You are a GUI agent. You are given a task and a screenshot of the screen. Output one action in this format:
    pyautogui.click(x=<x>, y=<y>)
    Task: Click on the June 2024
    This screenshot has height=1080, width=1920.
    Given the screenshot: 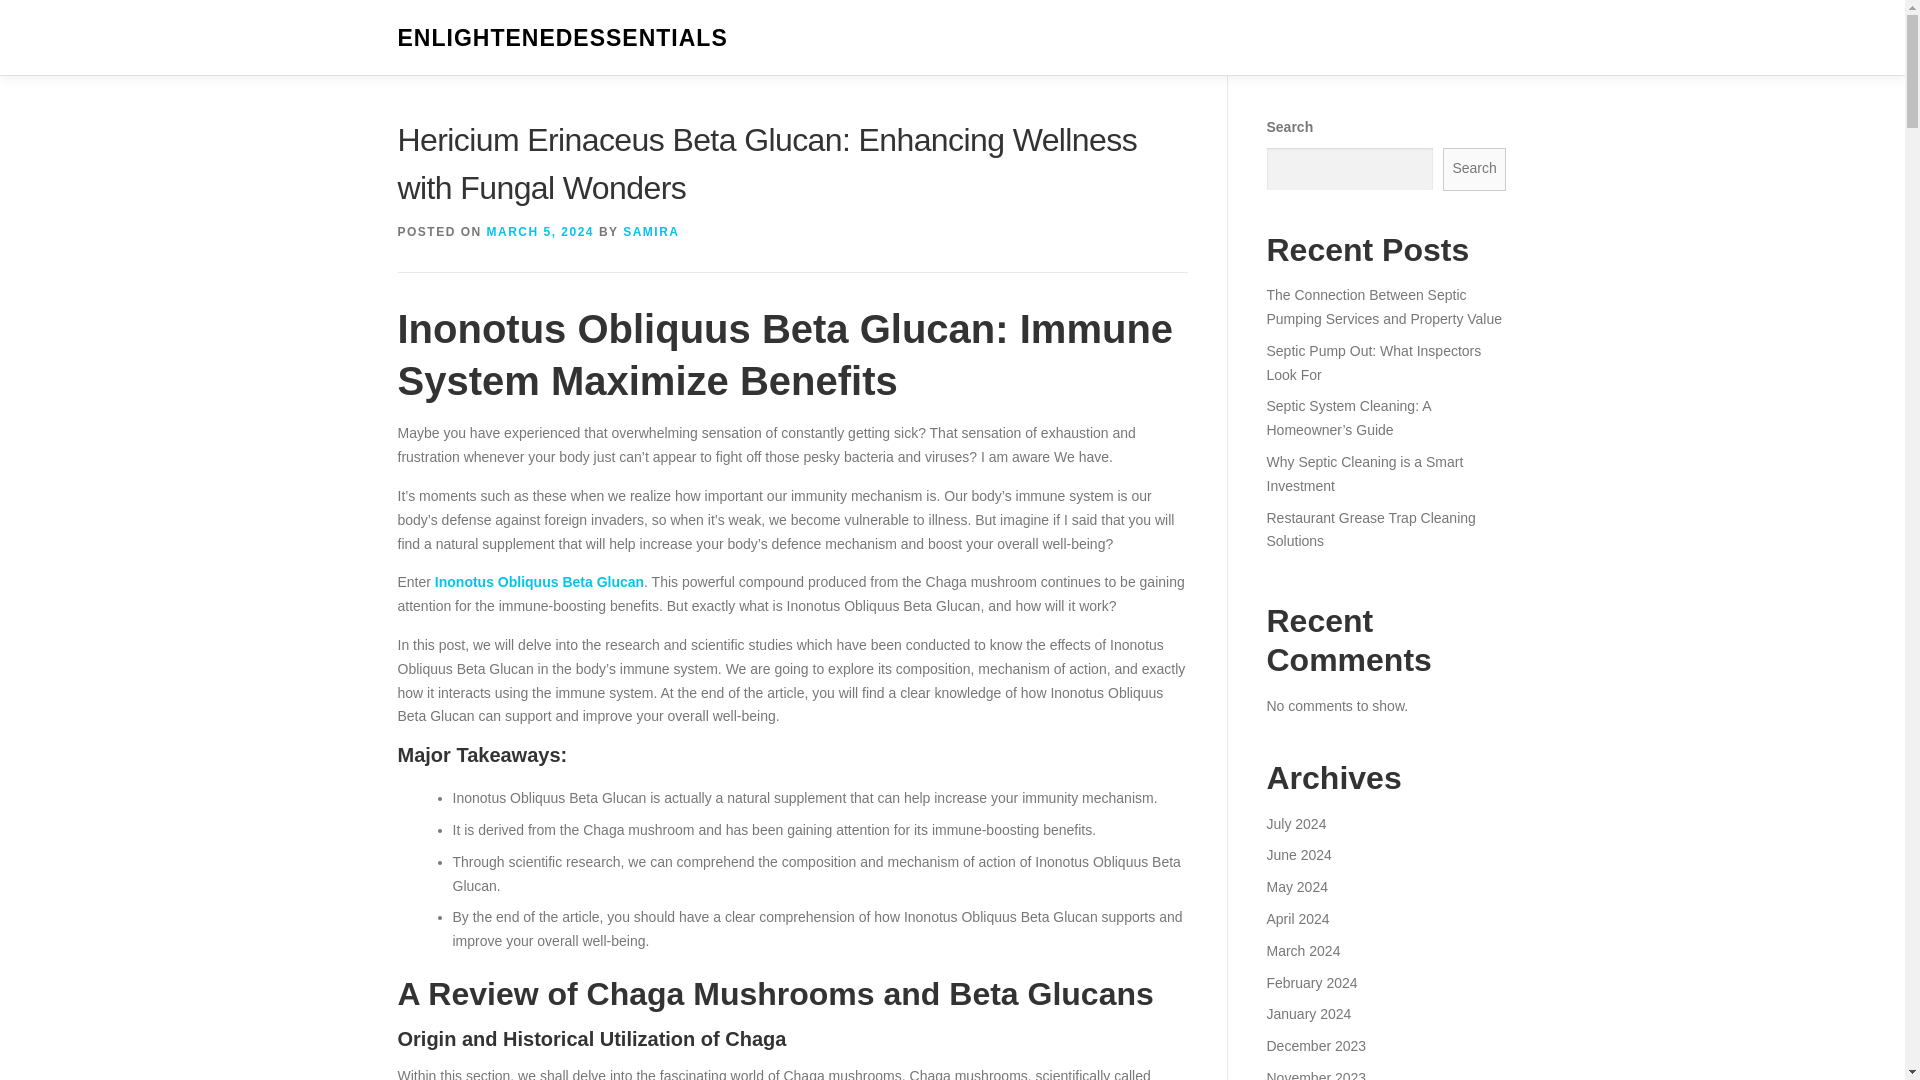 What is the action you would take?
    pyautogui.click(x=1298, y=854)
    